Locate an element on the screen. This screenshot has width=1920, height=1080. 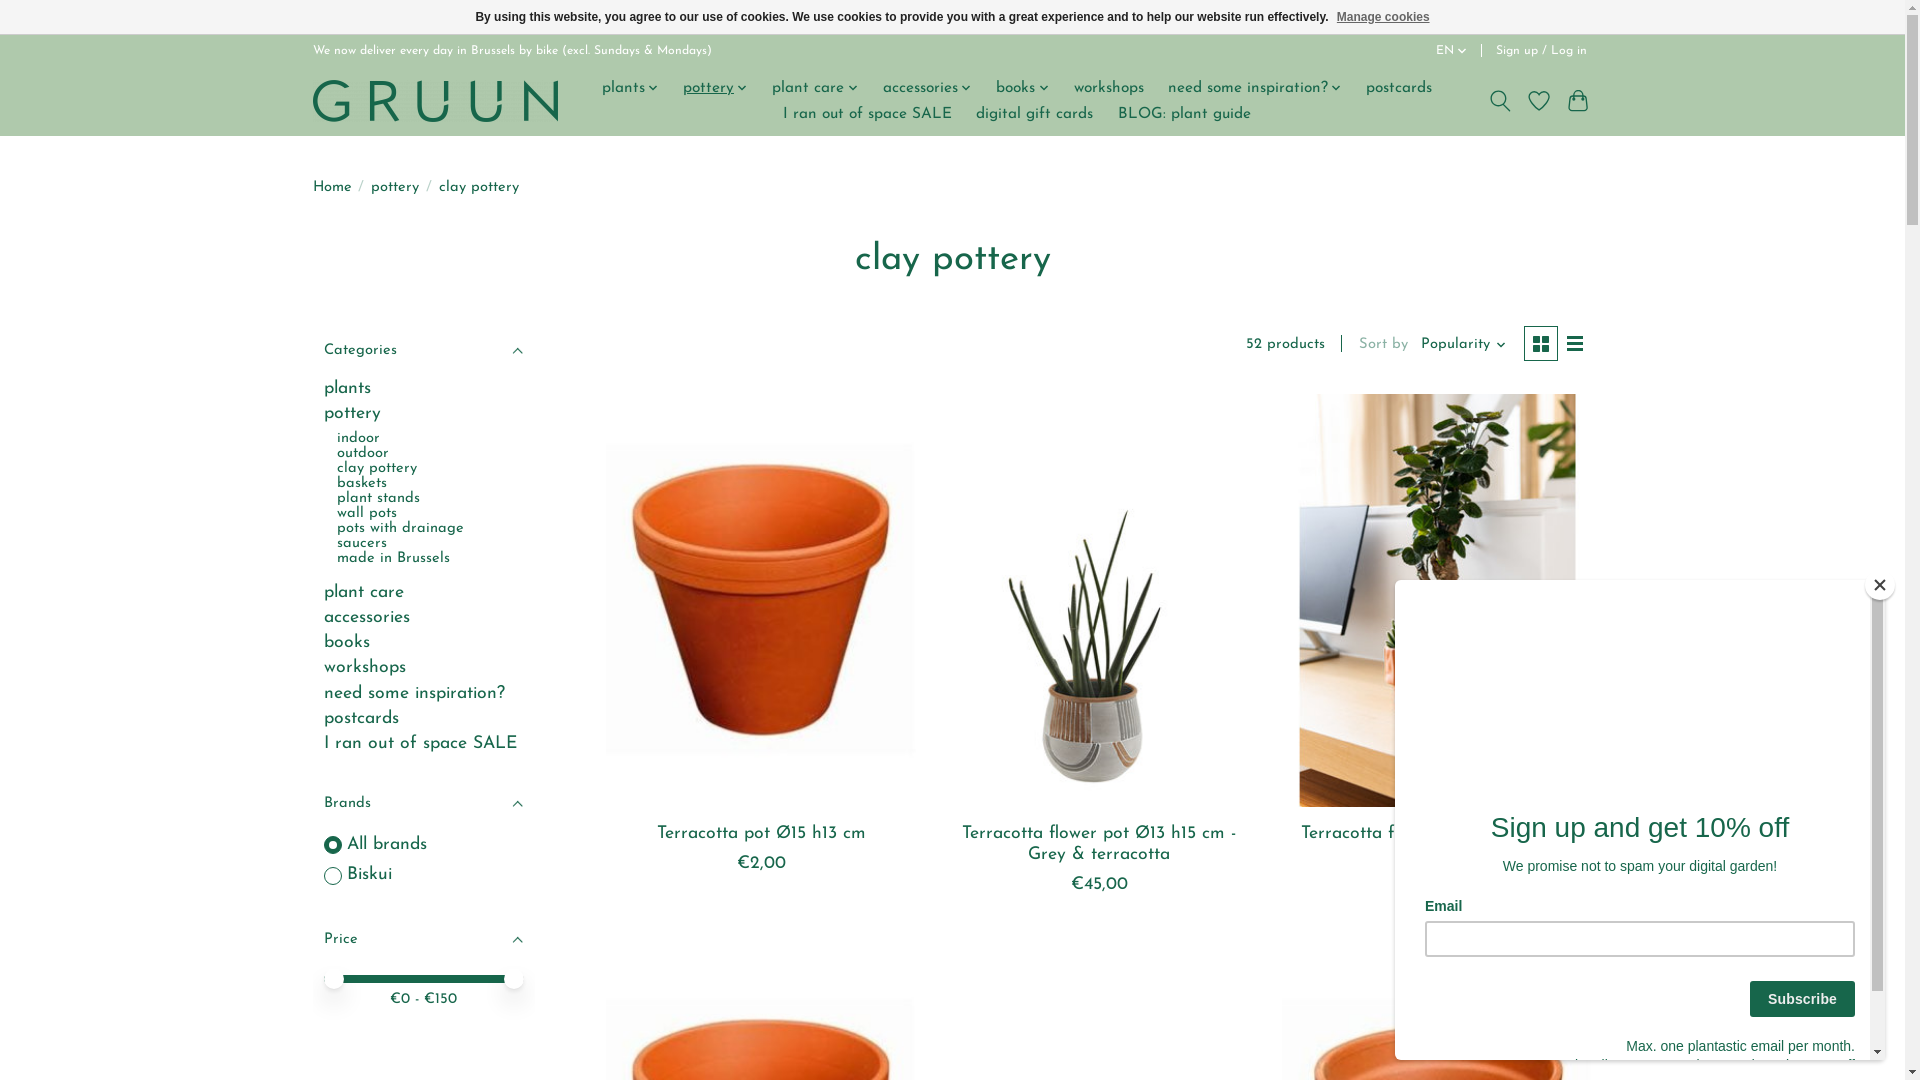
EN is located at coordinates (1452, 51).